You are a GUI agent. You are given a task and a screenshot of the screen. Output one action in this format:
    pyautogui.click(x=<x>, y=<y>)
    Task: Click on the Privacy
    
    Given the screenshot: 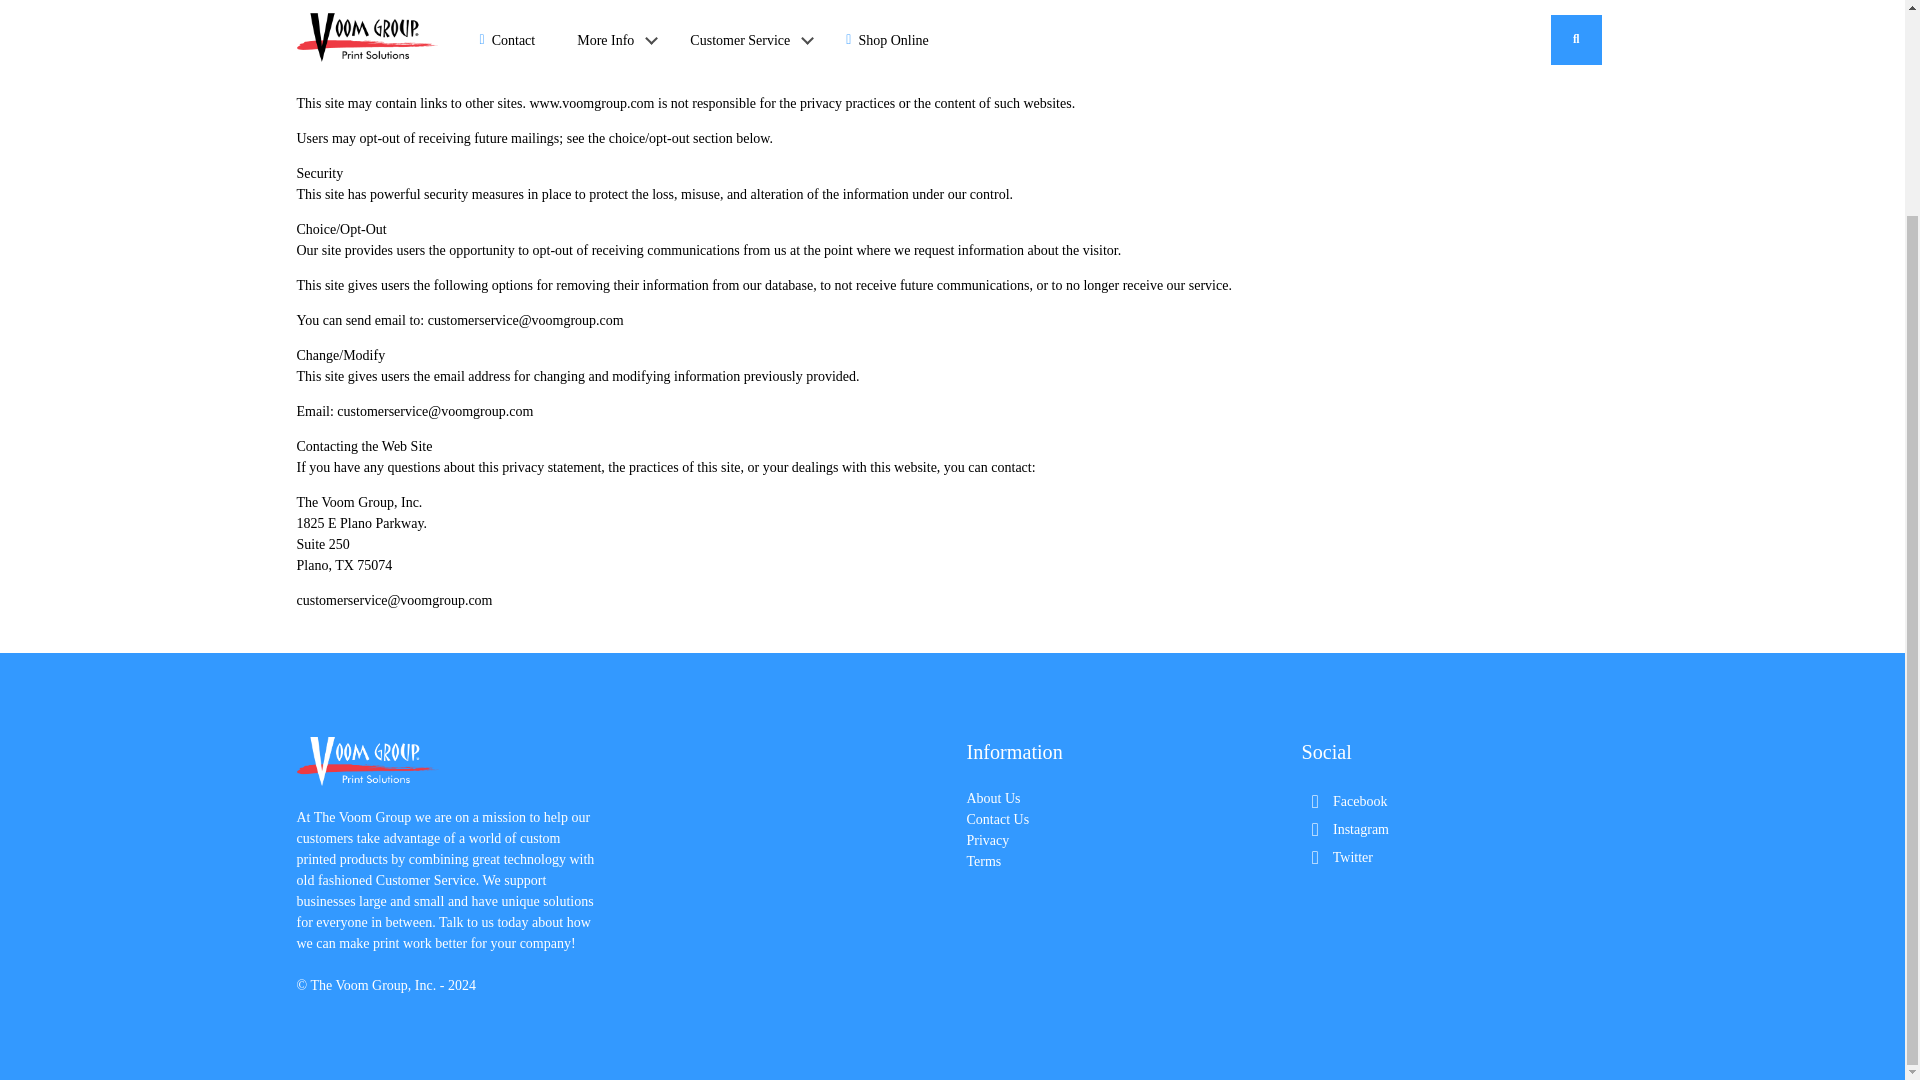 What is the action you would take?
    pyautogui.click(x=987, y=840)
    